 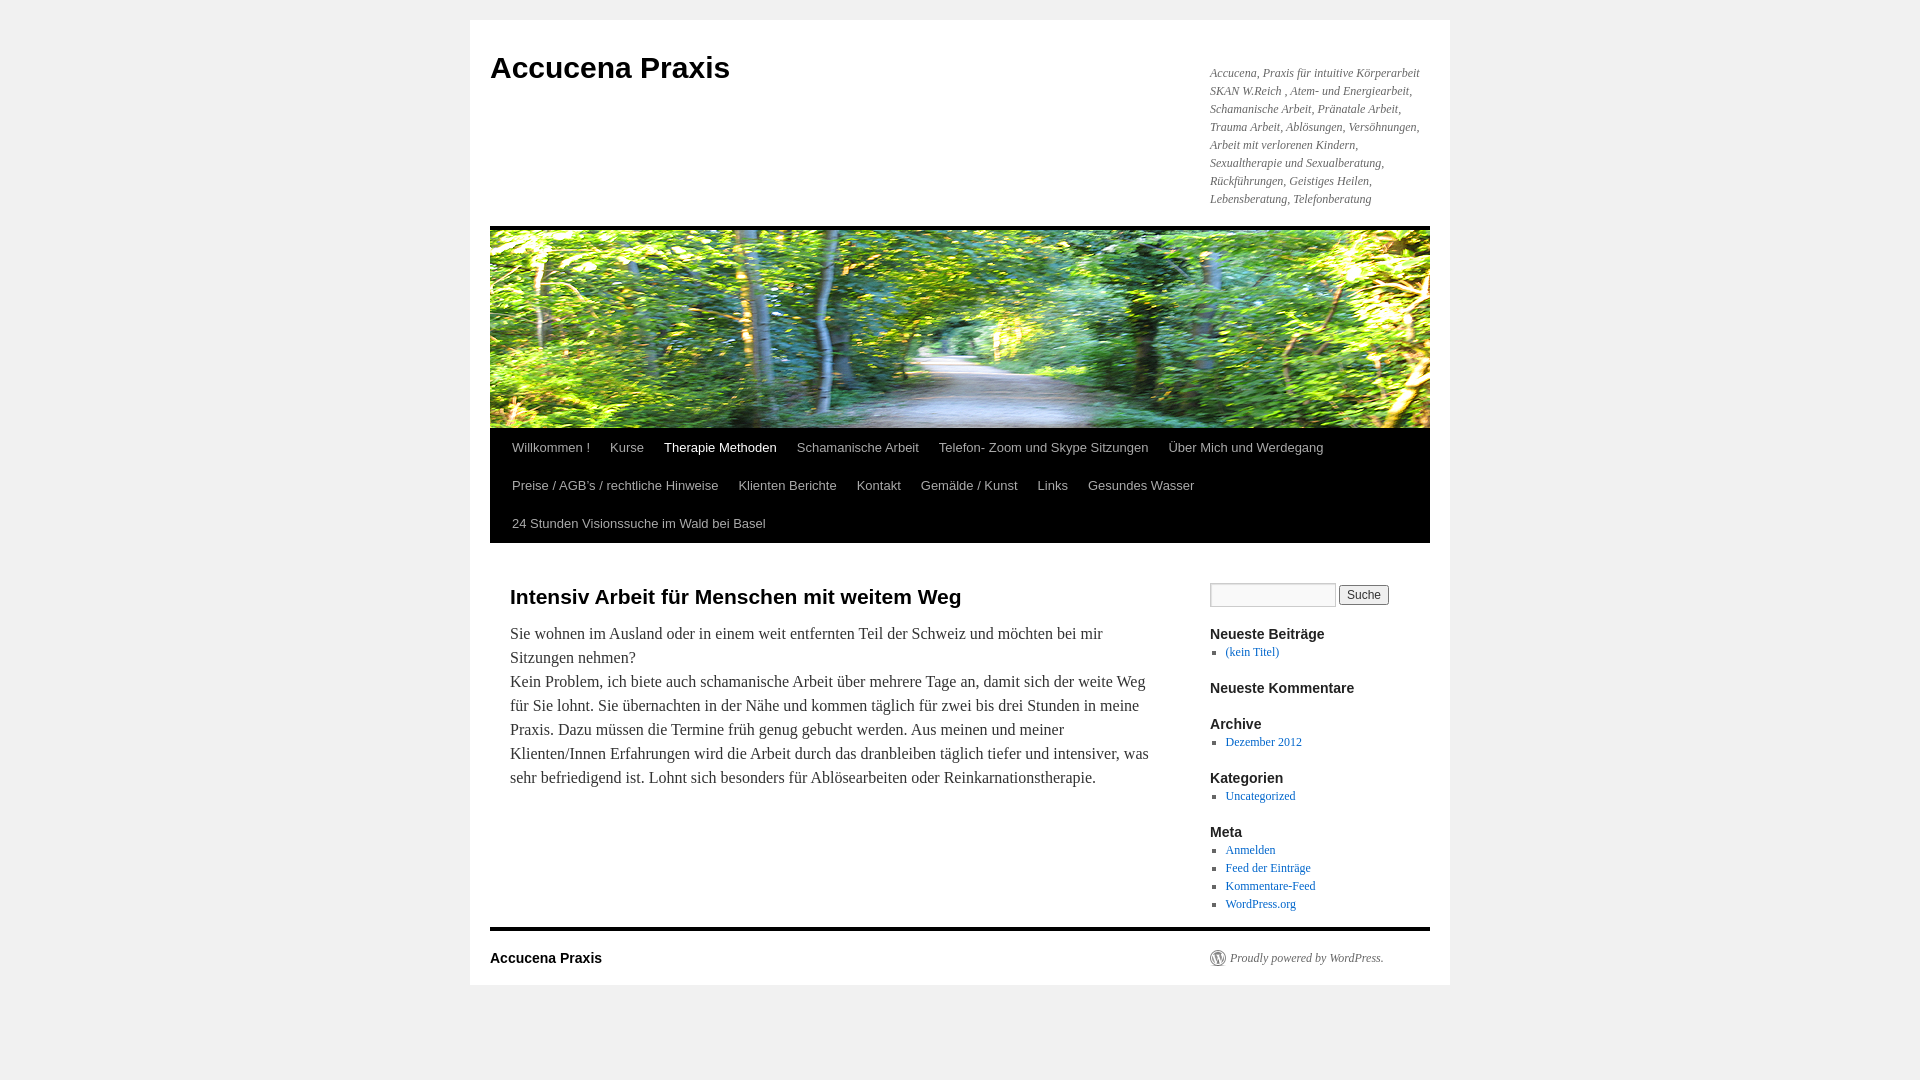 I want to click on (kein Titel), so click(x=1253, y=652).